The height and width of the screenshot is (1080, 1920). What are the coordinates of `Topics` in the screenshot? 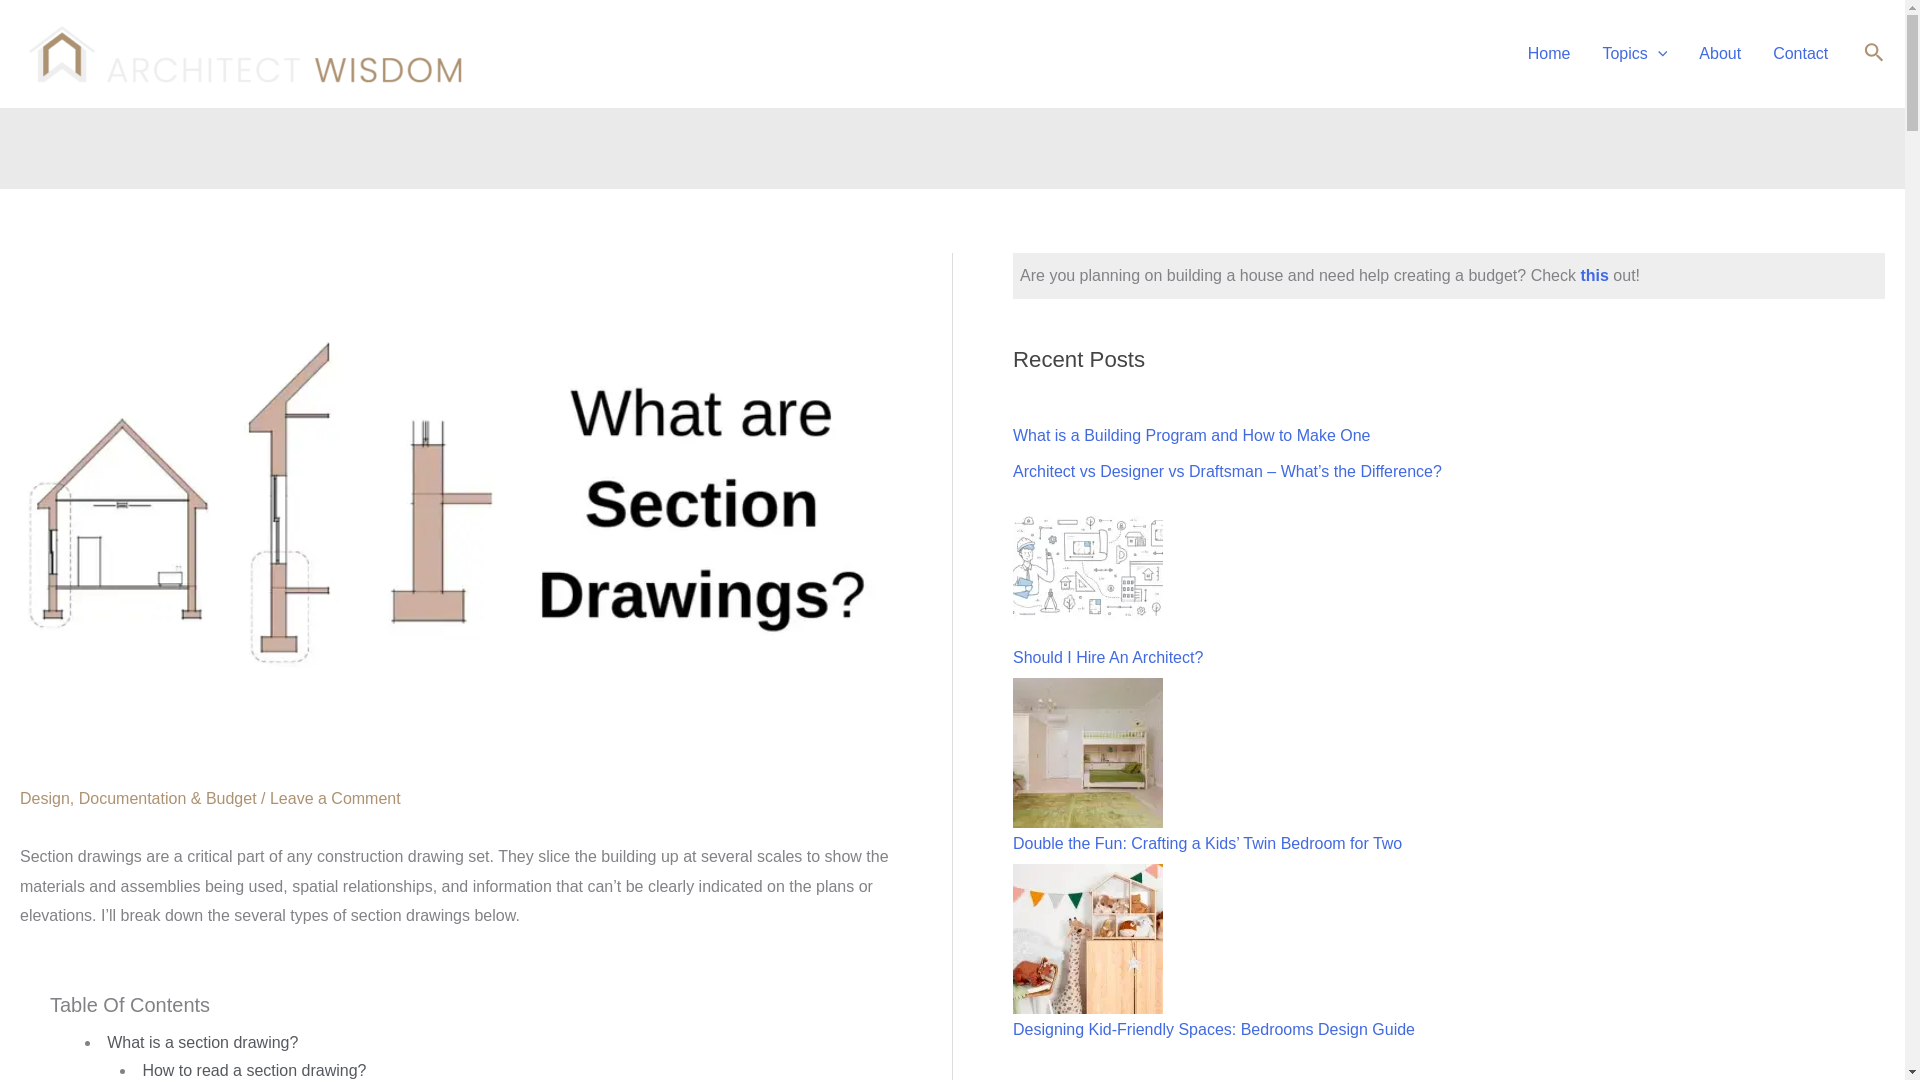 It's located at (1634, 54).